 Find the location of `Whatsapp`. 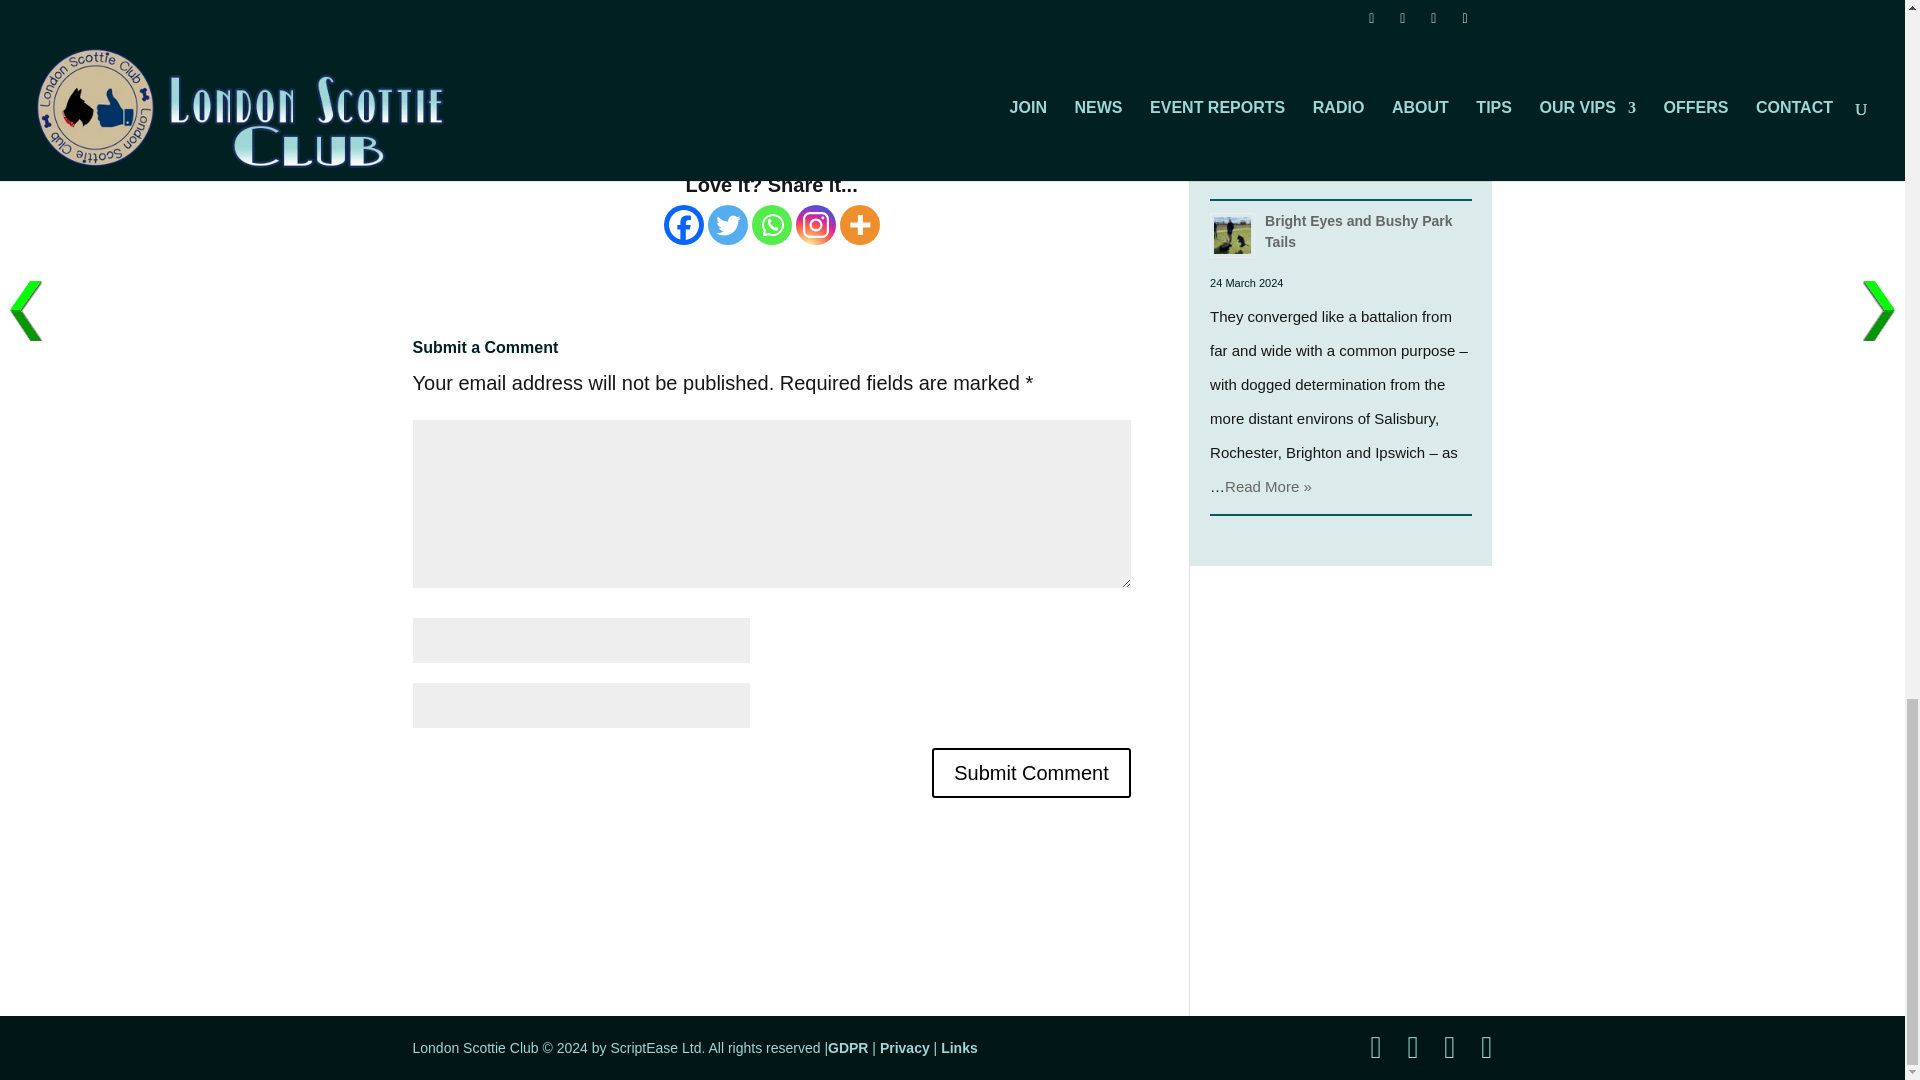

Whatsapp is located at coordinates (772, 225).